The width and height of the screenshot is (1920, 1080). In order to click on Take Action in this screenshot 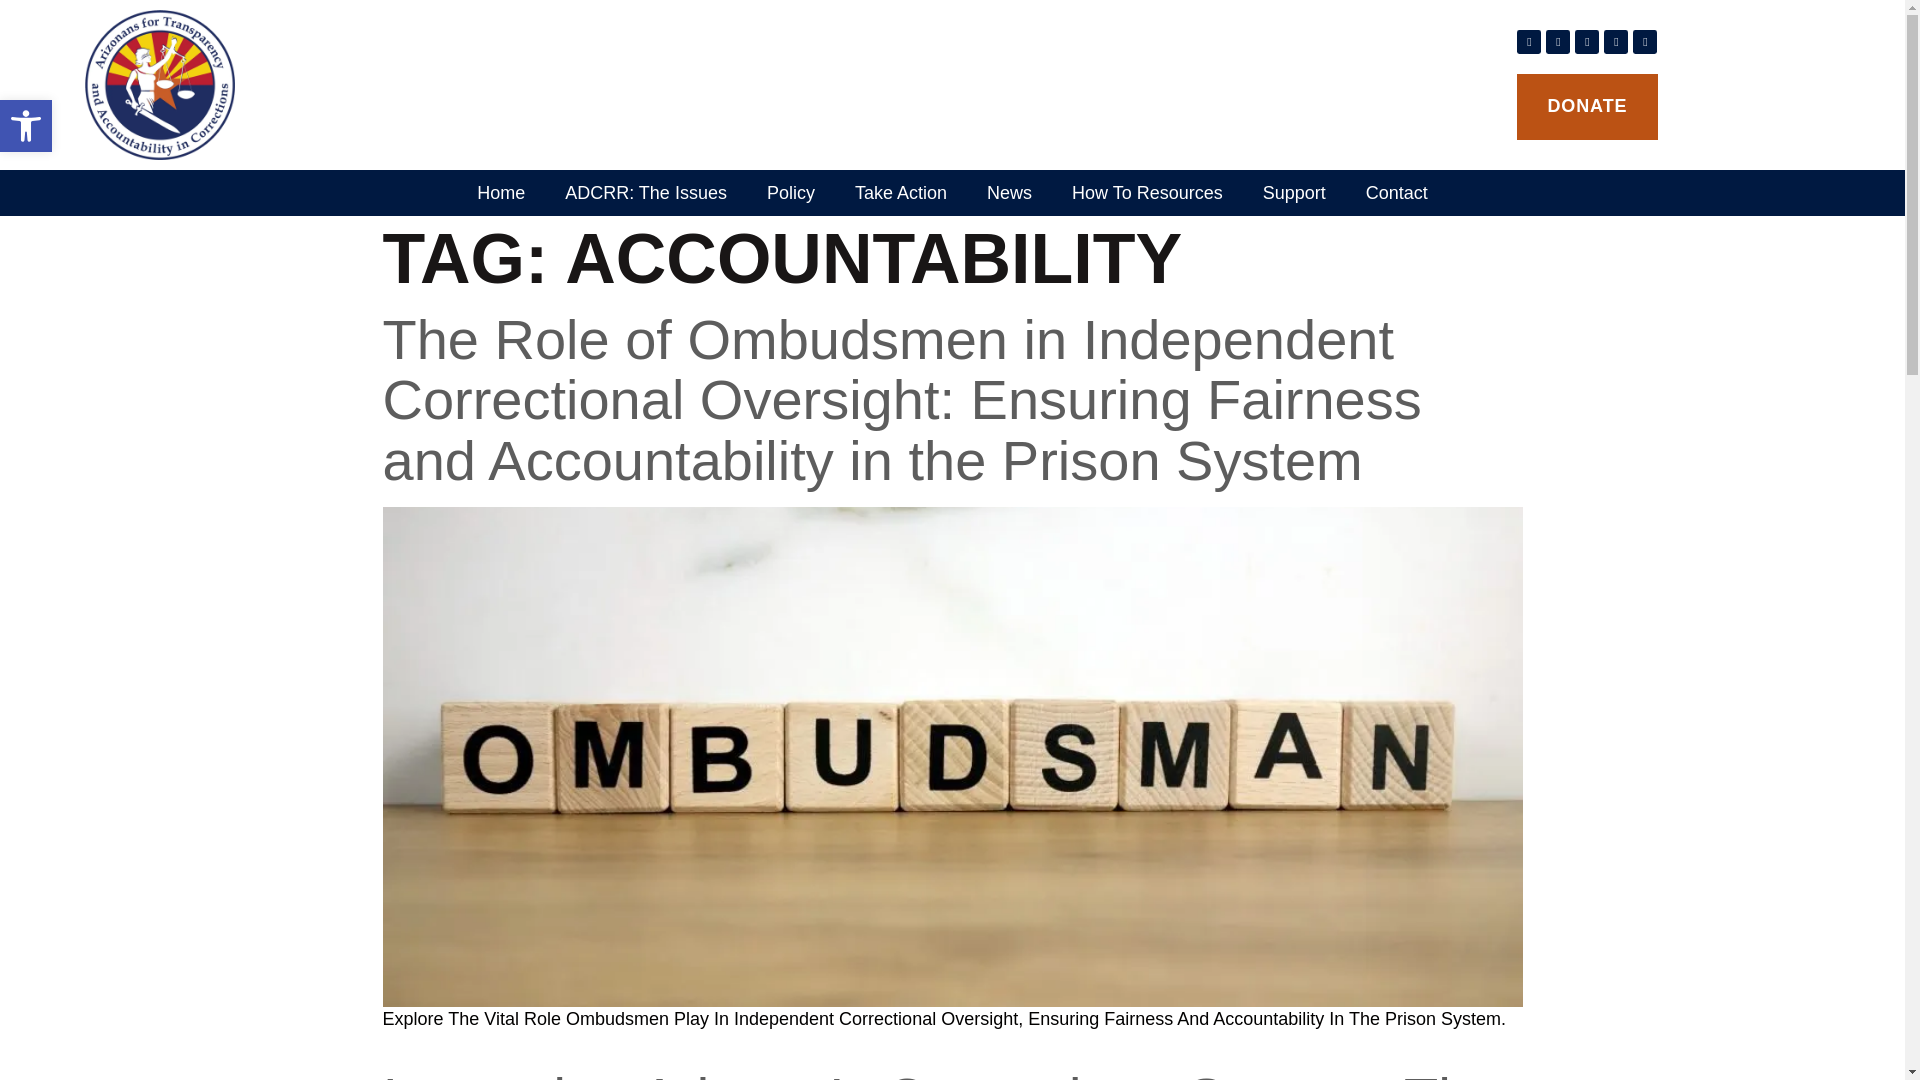, I will do `click(901, 192)`.